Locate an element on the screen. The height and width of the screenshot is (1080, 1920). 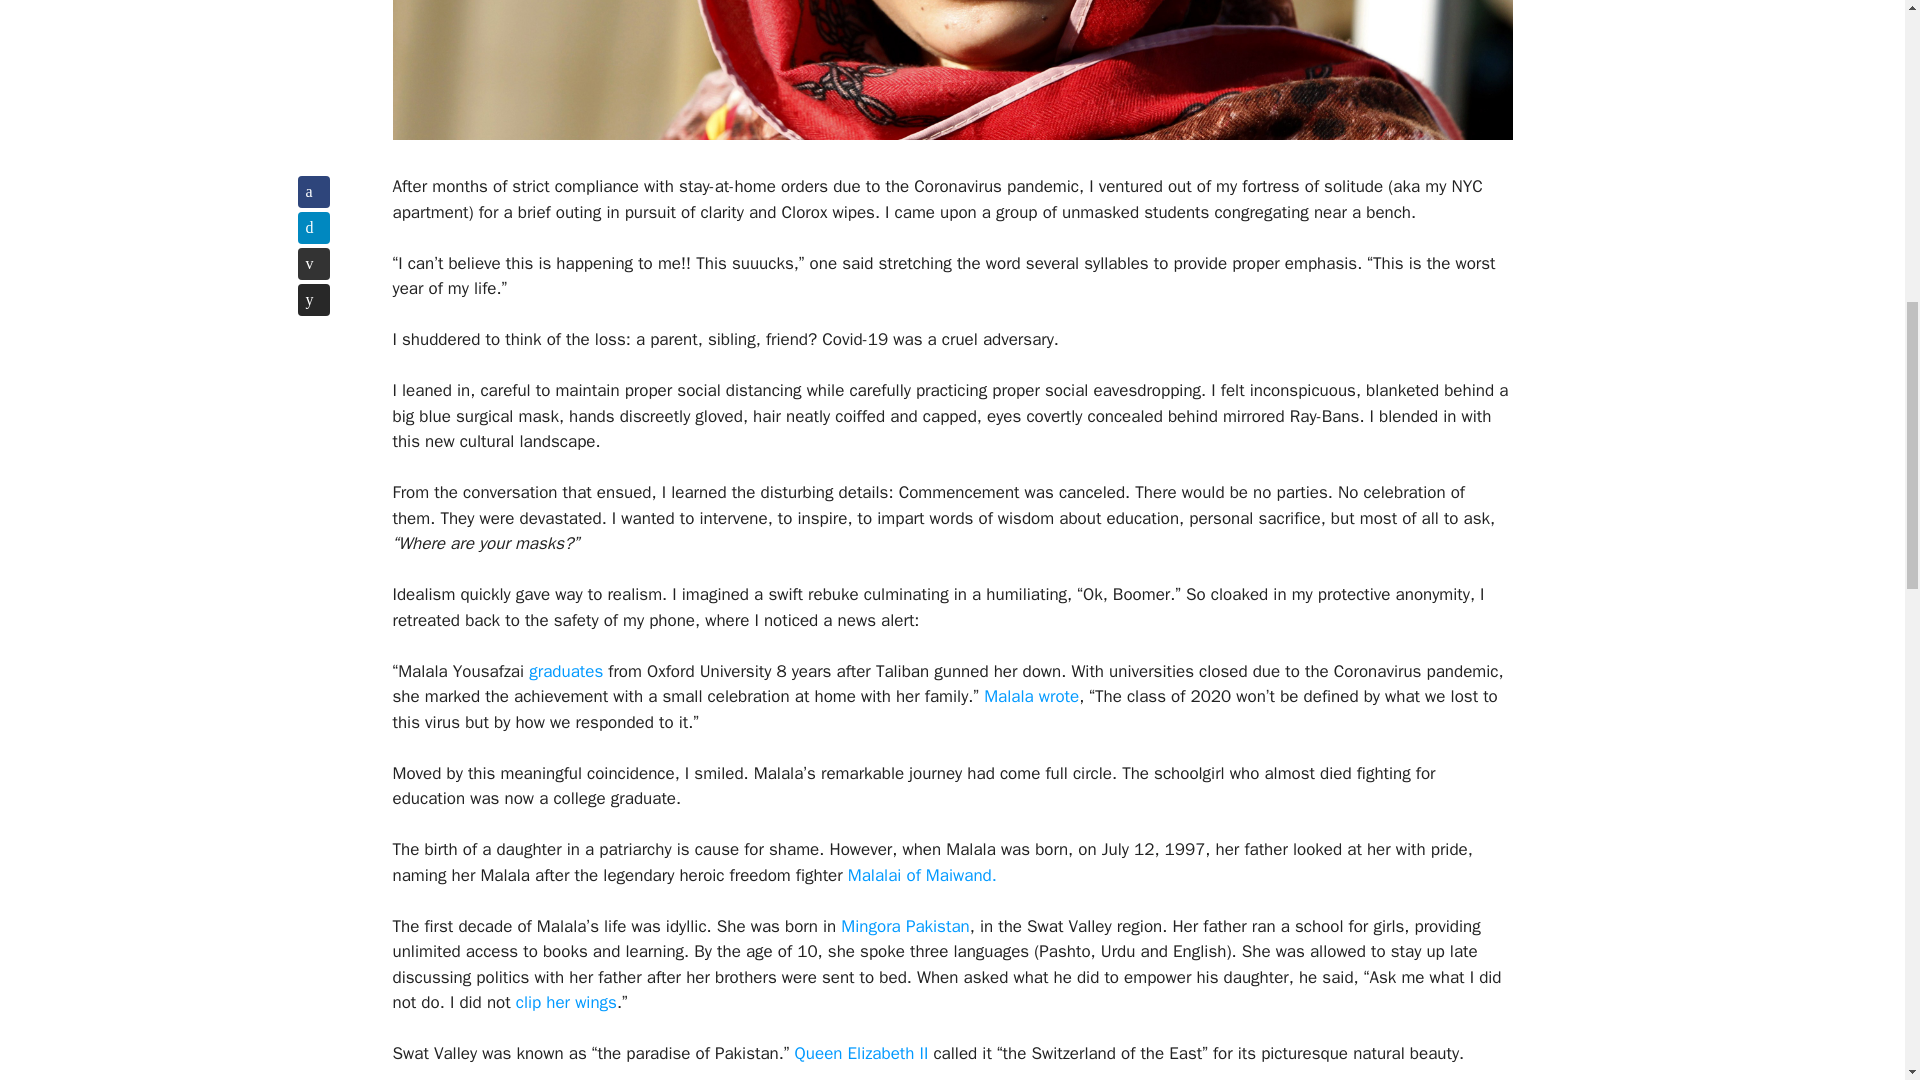
Malalai of Maiwand. is located at coordinates (919, 875).